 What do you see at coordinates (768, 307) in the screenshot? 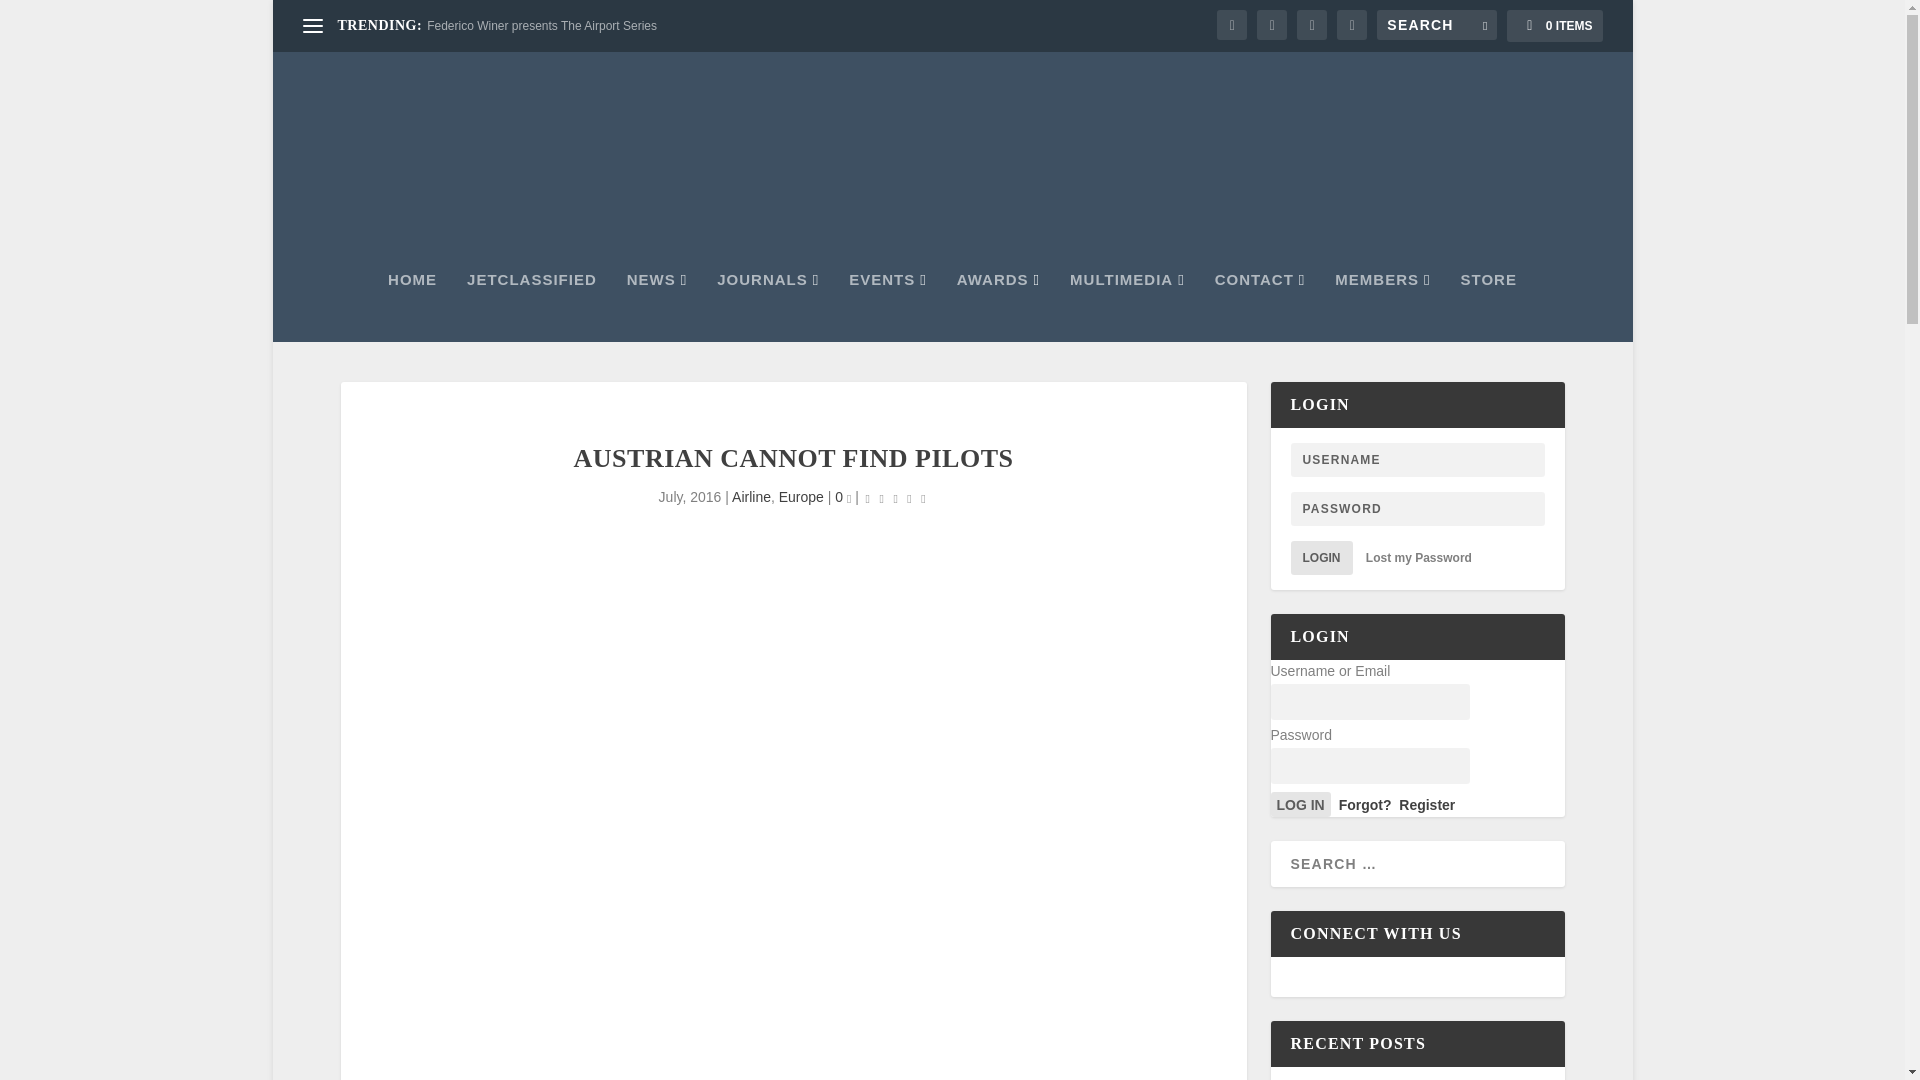
I see `JOURNALS` at bounding box center [768, 307].